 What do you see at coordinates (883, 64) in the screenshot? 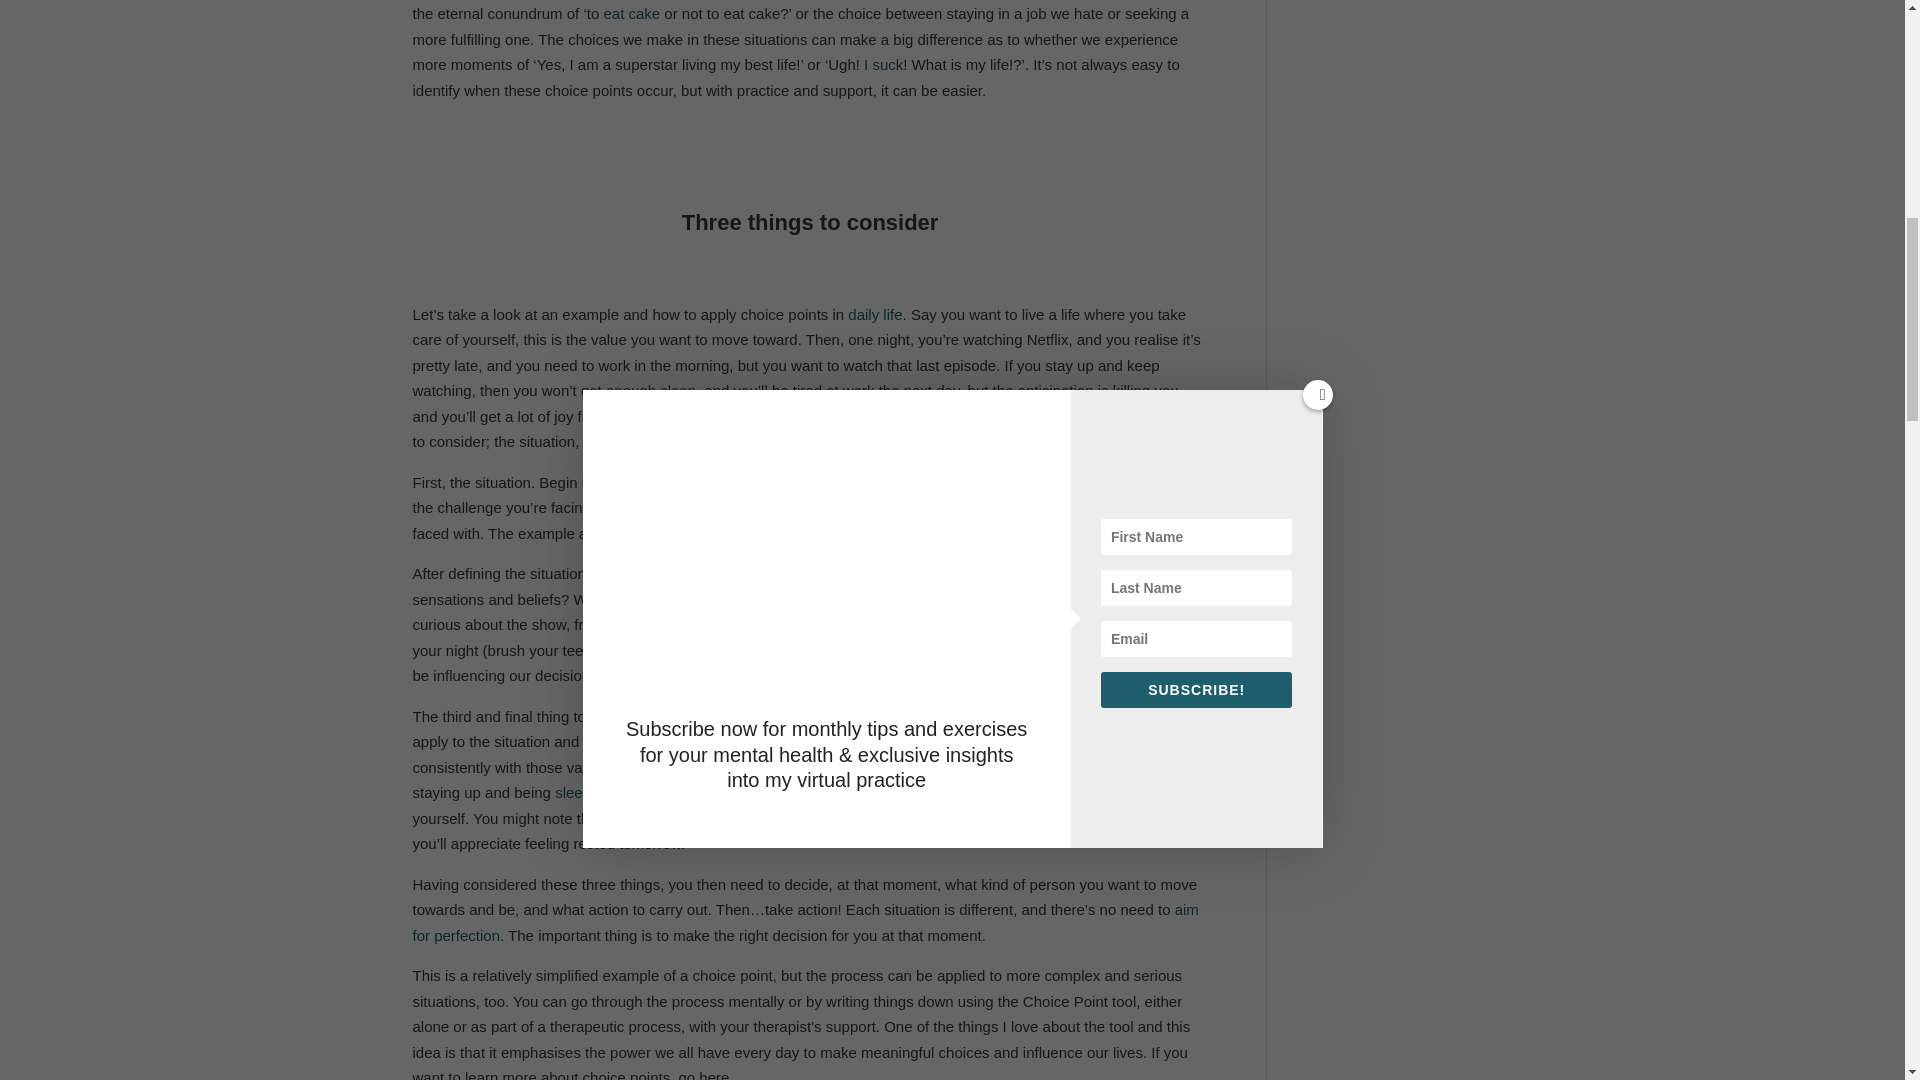
I see `I suck` at bounding box center [883, 64].